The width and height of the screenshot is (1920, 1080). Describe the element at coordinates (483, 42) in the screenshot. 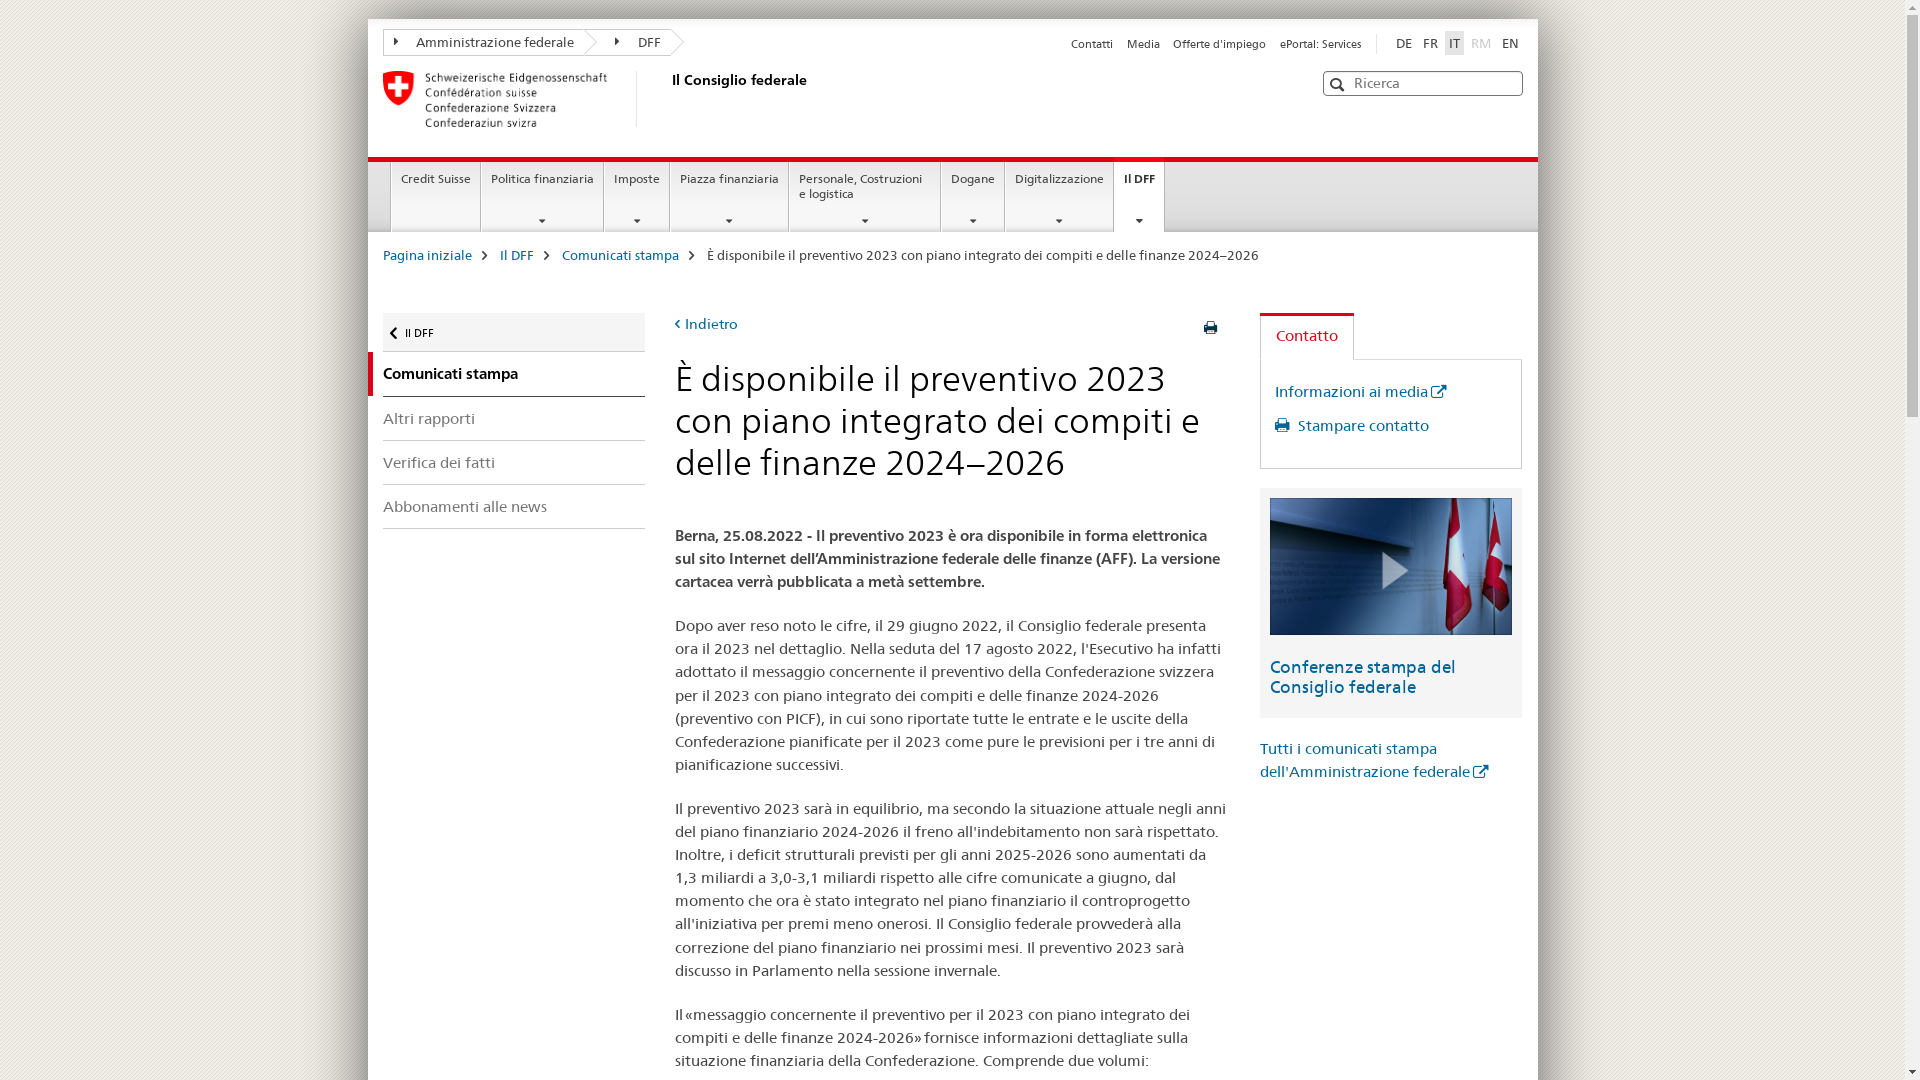

I see `Amministrazione federale` at that location.